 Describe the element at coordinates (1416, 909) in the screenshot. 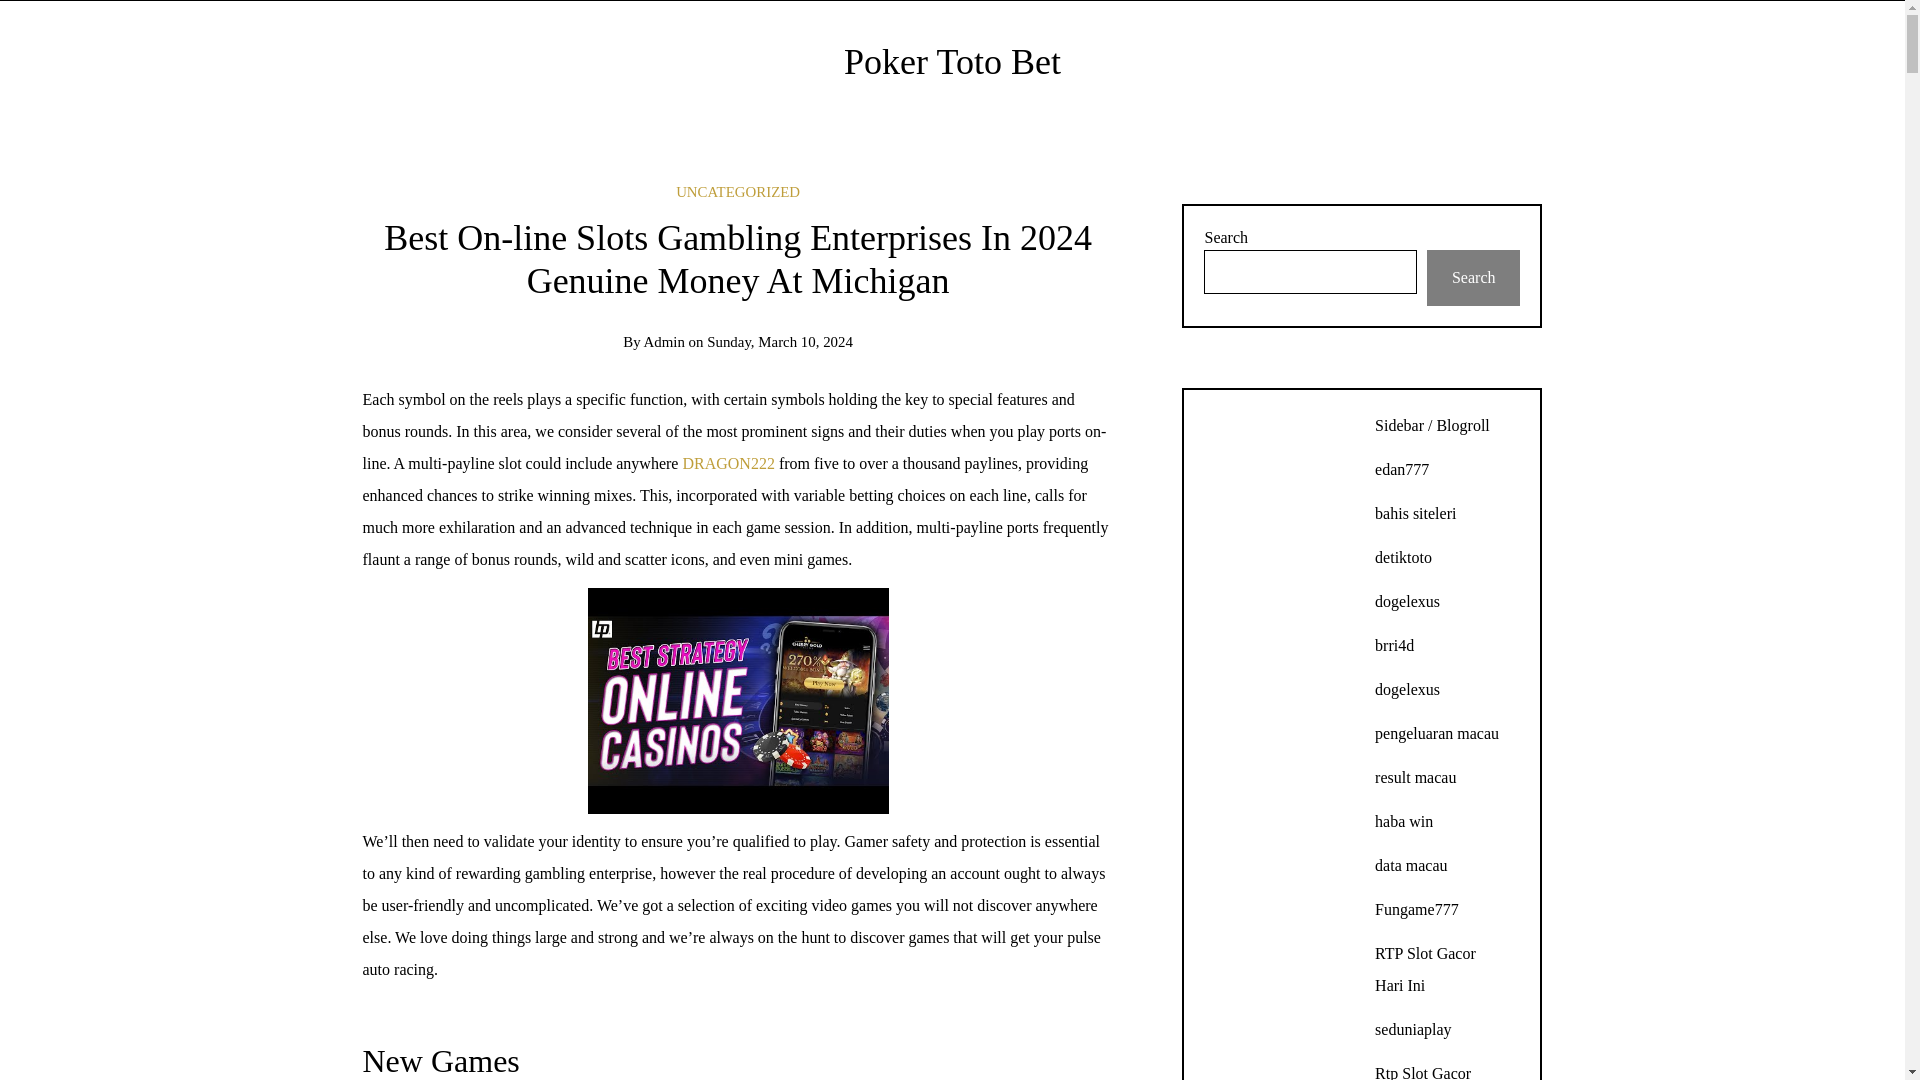

I see `Fungame777` at that location.